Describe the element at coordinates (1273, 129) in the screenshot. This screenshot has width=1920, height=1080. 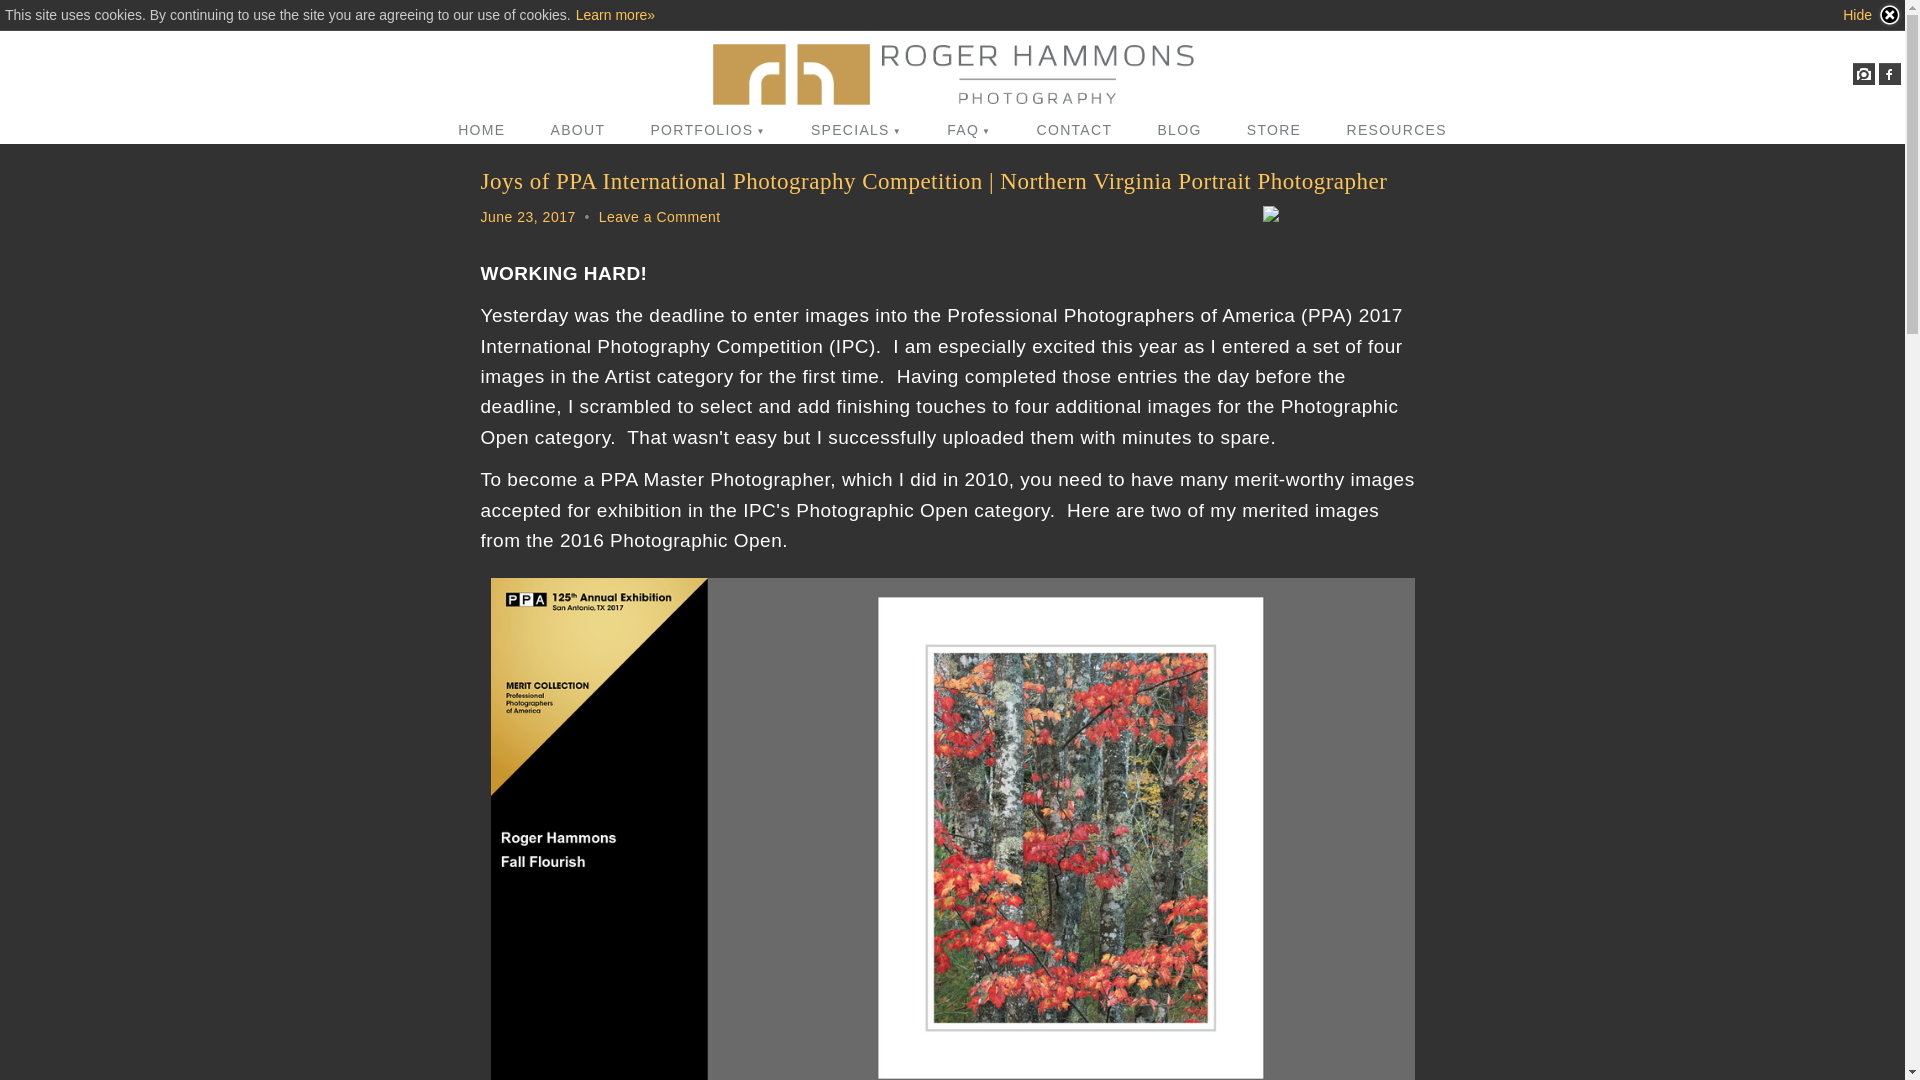
I see `STORE` at that location.